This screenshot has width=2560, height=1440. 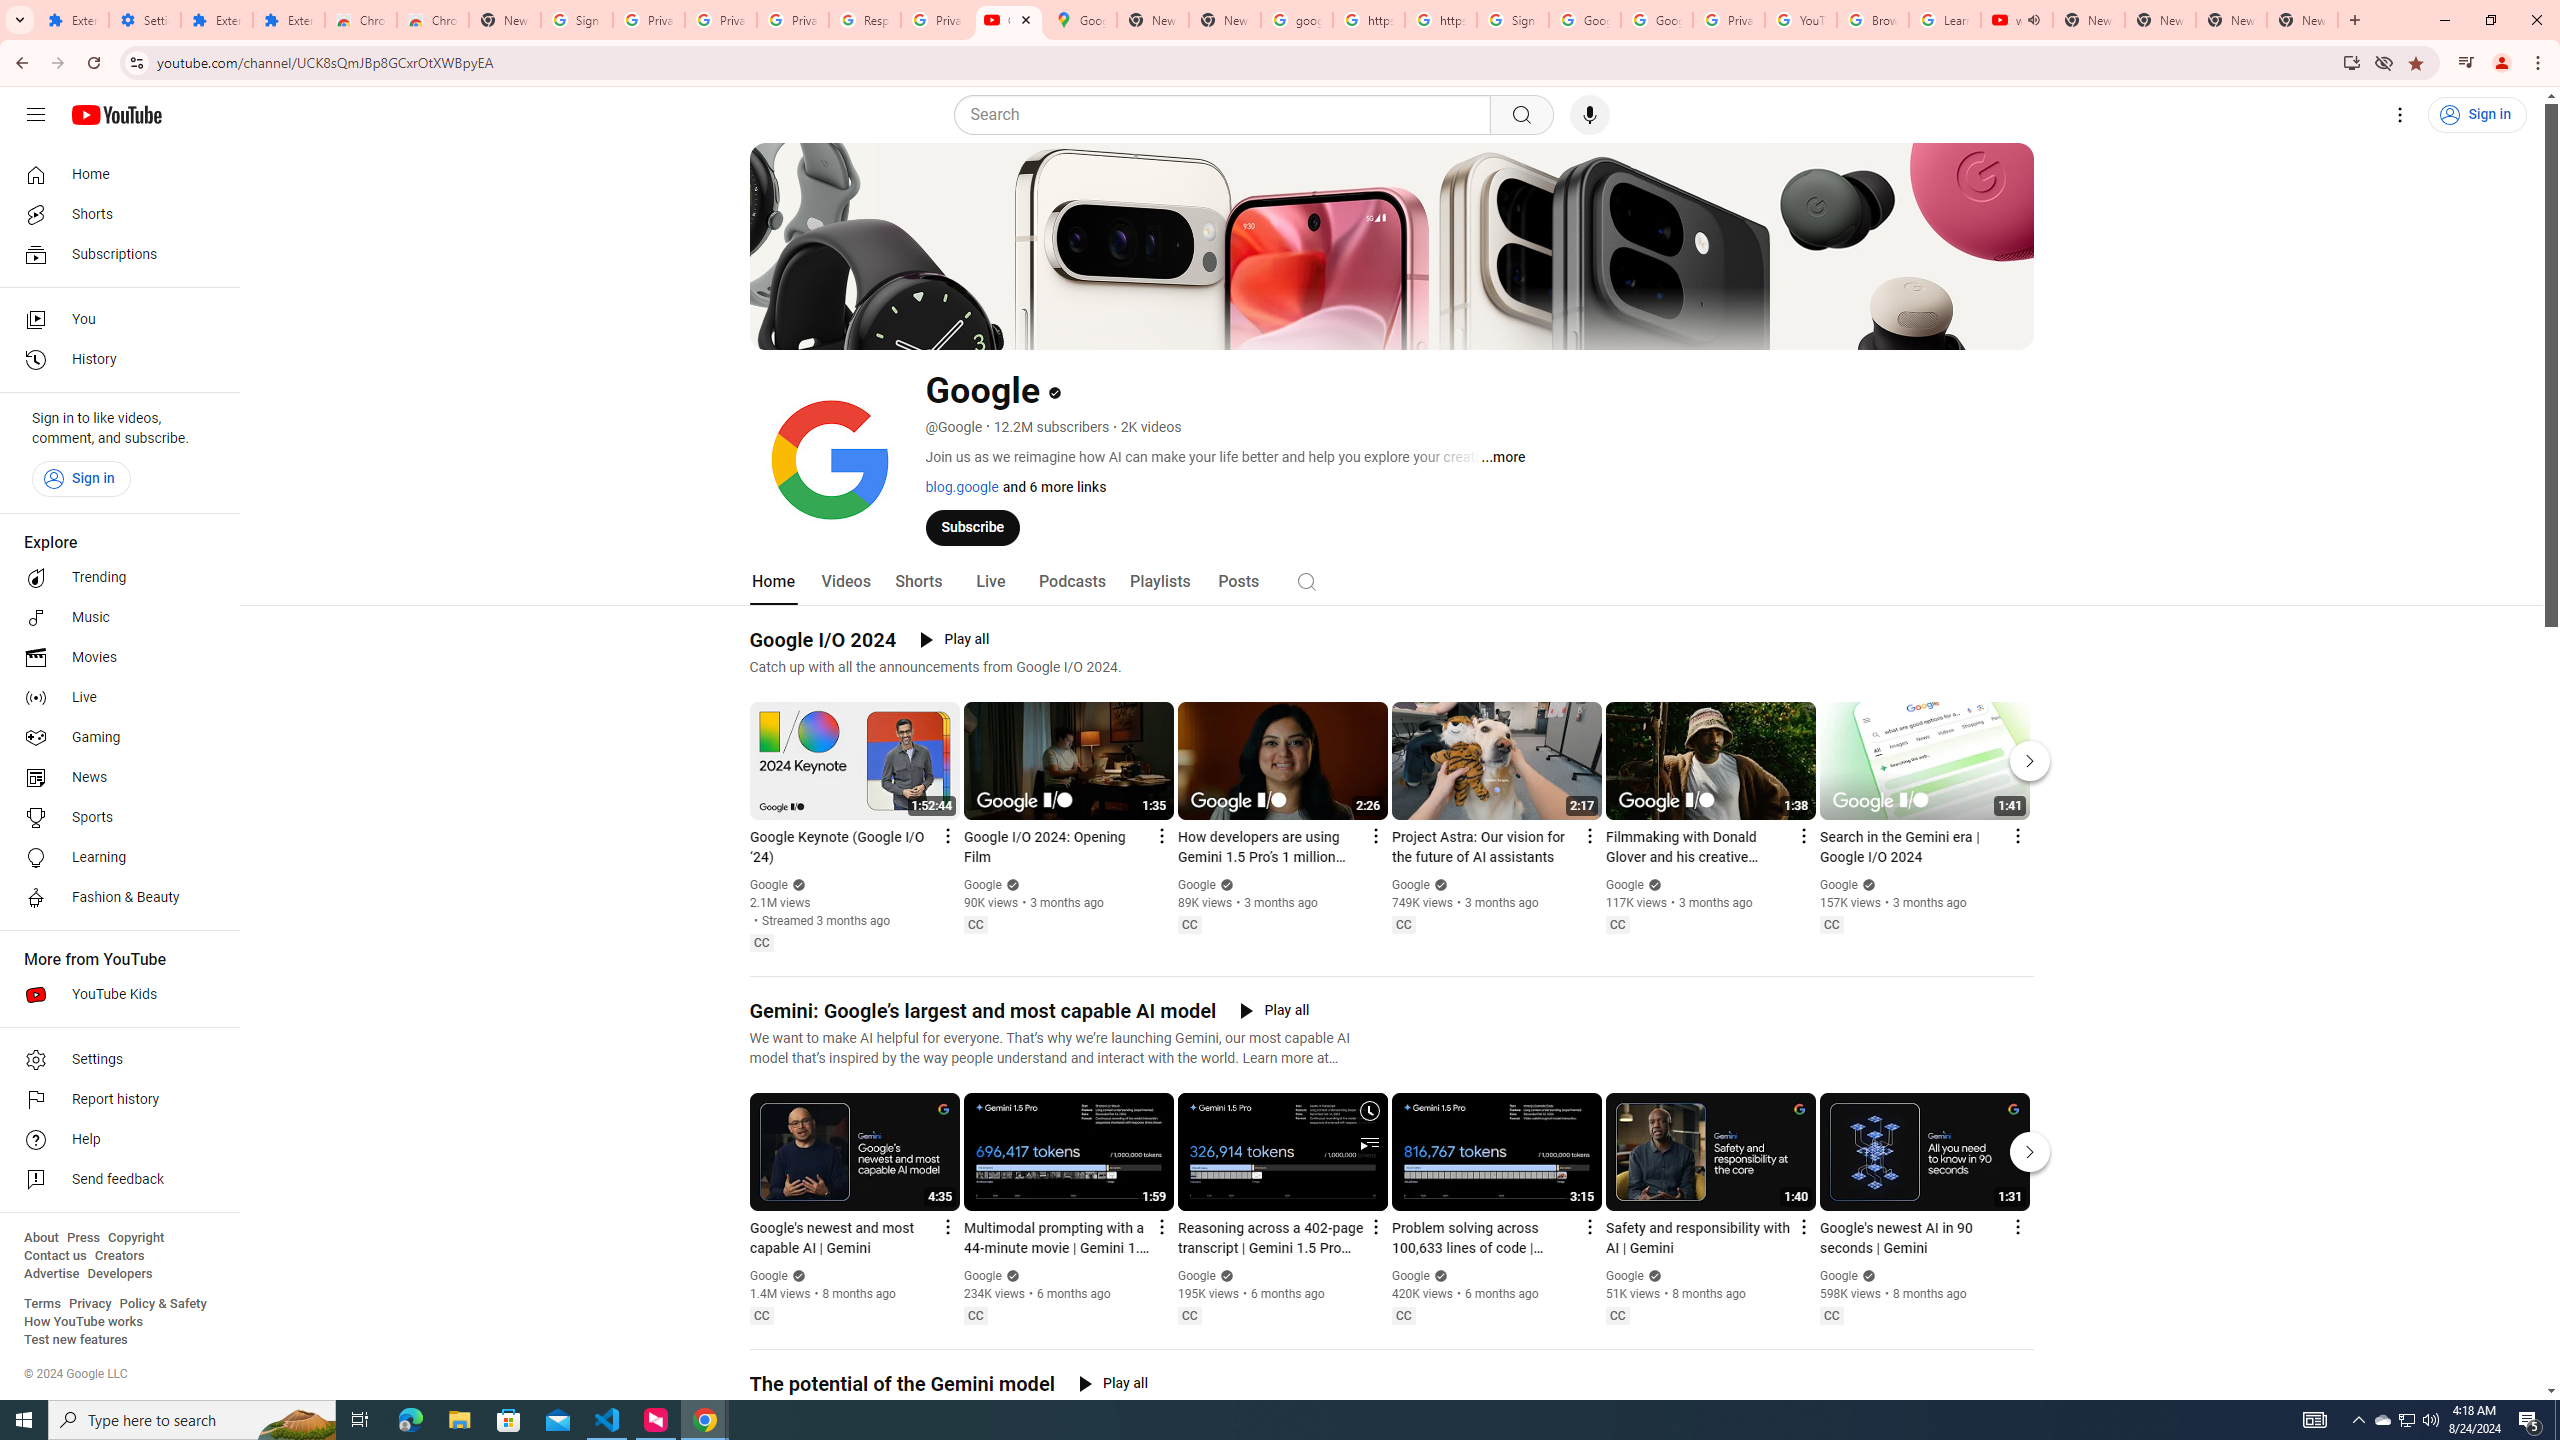 I want to click on Google - YouTube, so click(x=1010, y=20).